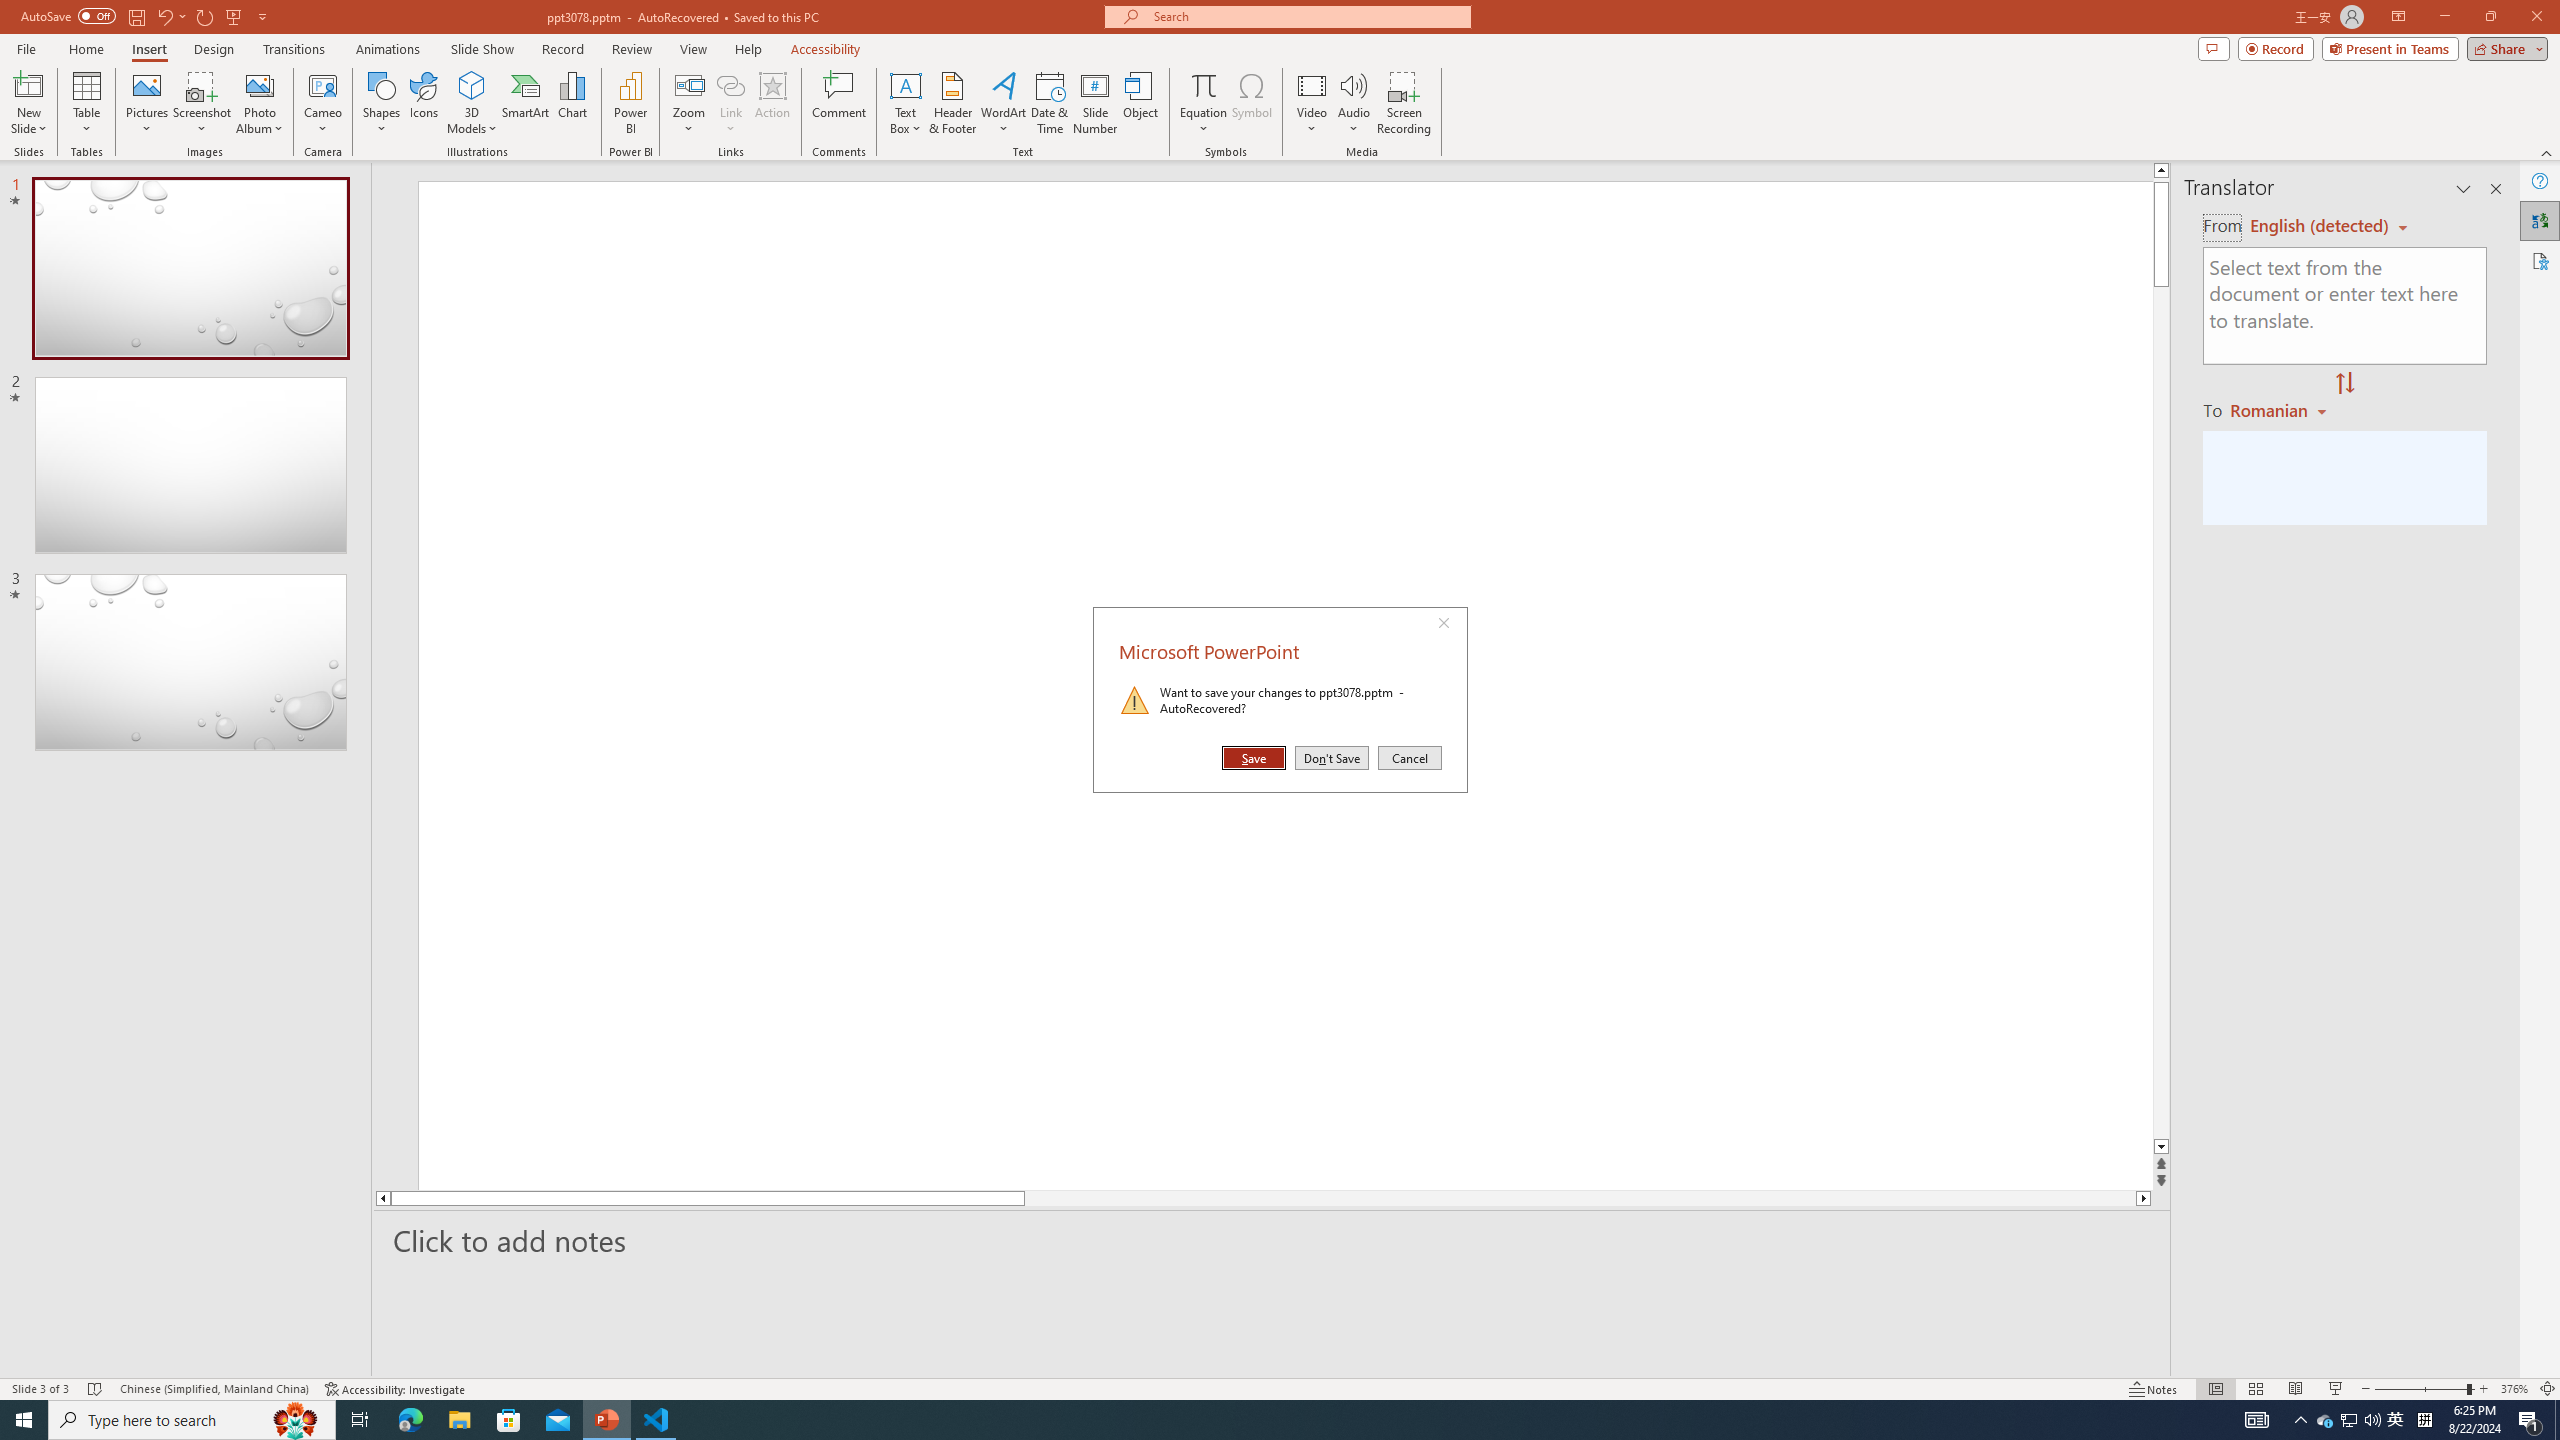  I want to click on Symbol..., so click(1251, 103).